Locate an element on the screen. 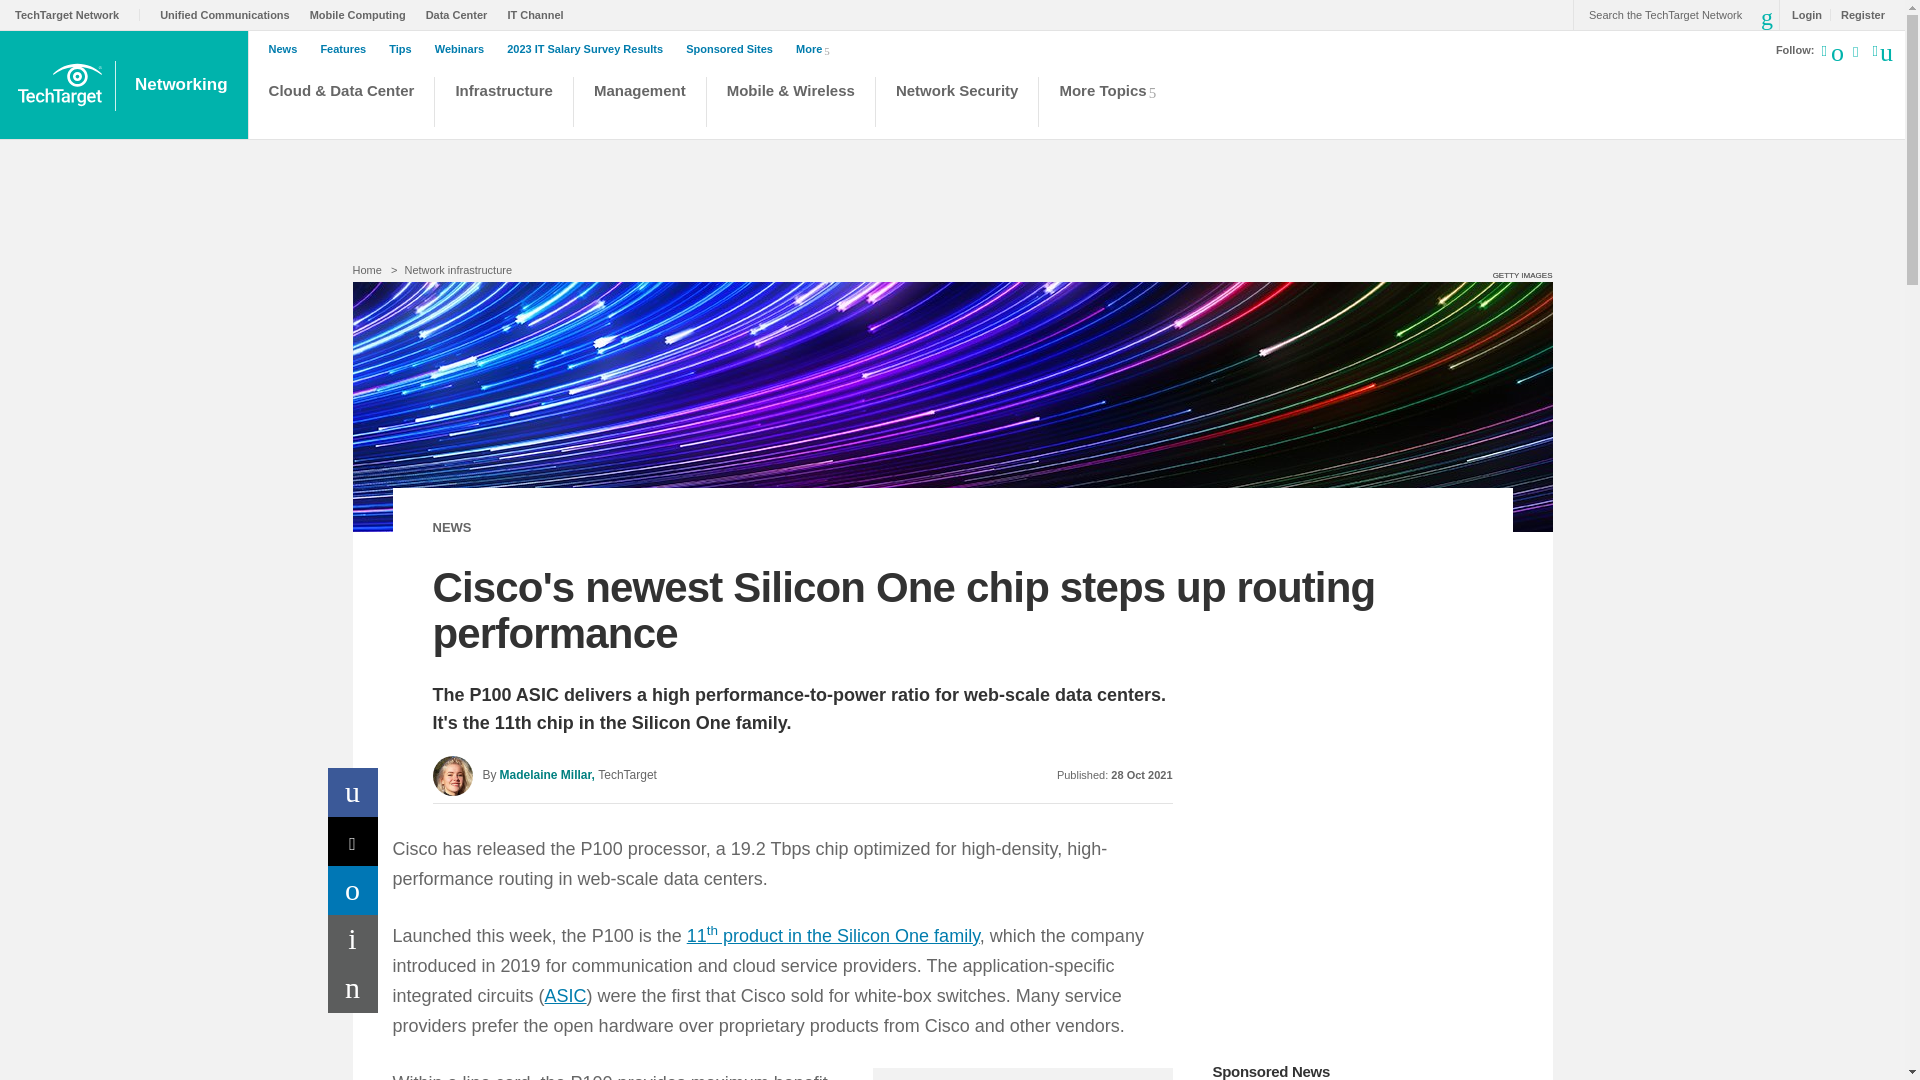 The image size is (1920, 1080). Webinars is located at coordinates (464, 49).